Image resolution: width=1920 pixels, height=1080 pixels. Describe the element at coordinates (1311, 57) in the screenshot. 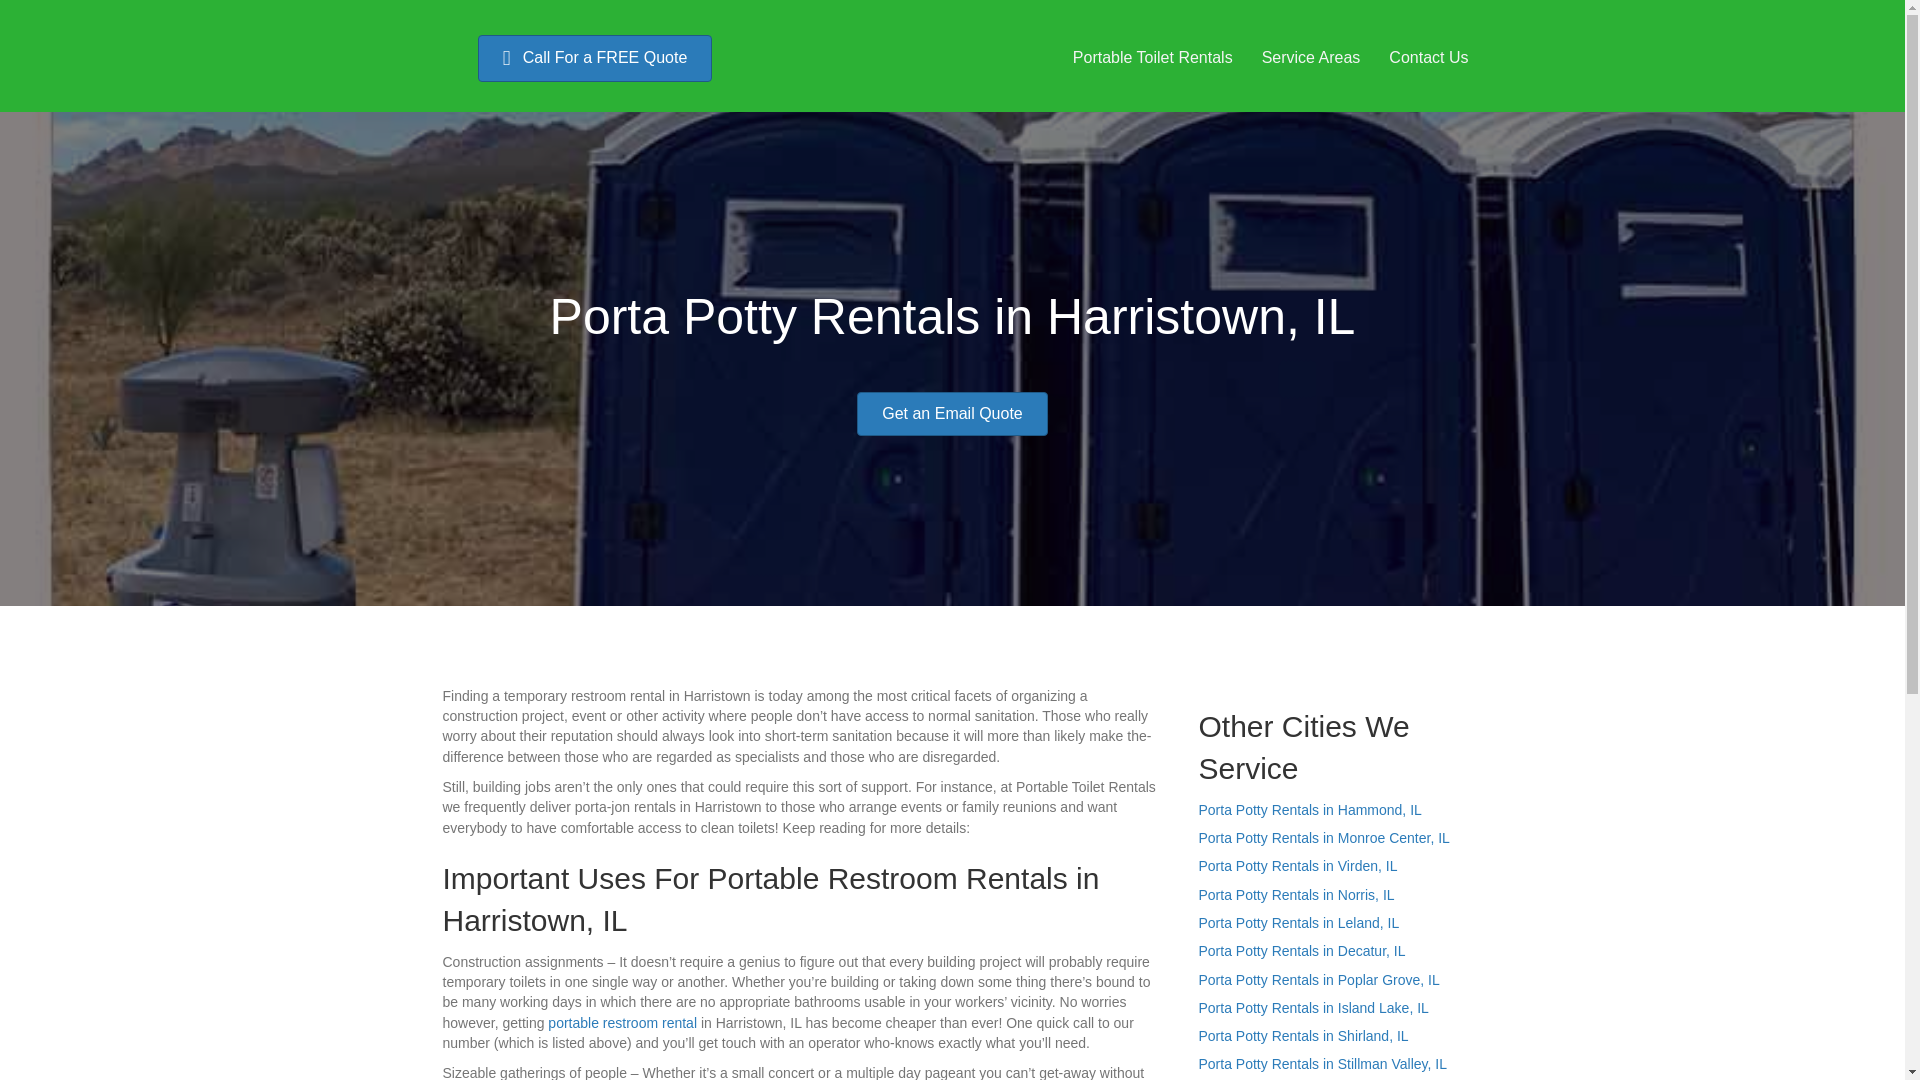

I see `Service Areas` at that location.